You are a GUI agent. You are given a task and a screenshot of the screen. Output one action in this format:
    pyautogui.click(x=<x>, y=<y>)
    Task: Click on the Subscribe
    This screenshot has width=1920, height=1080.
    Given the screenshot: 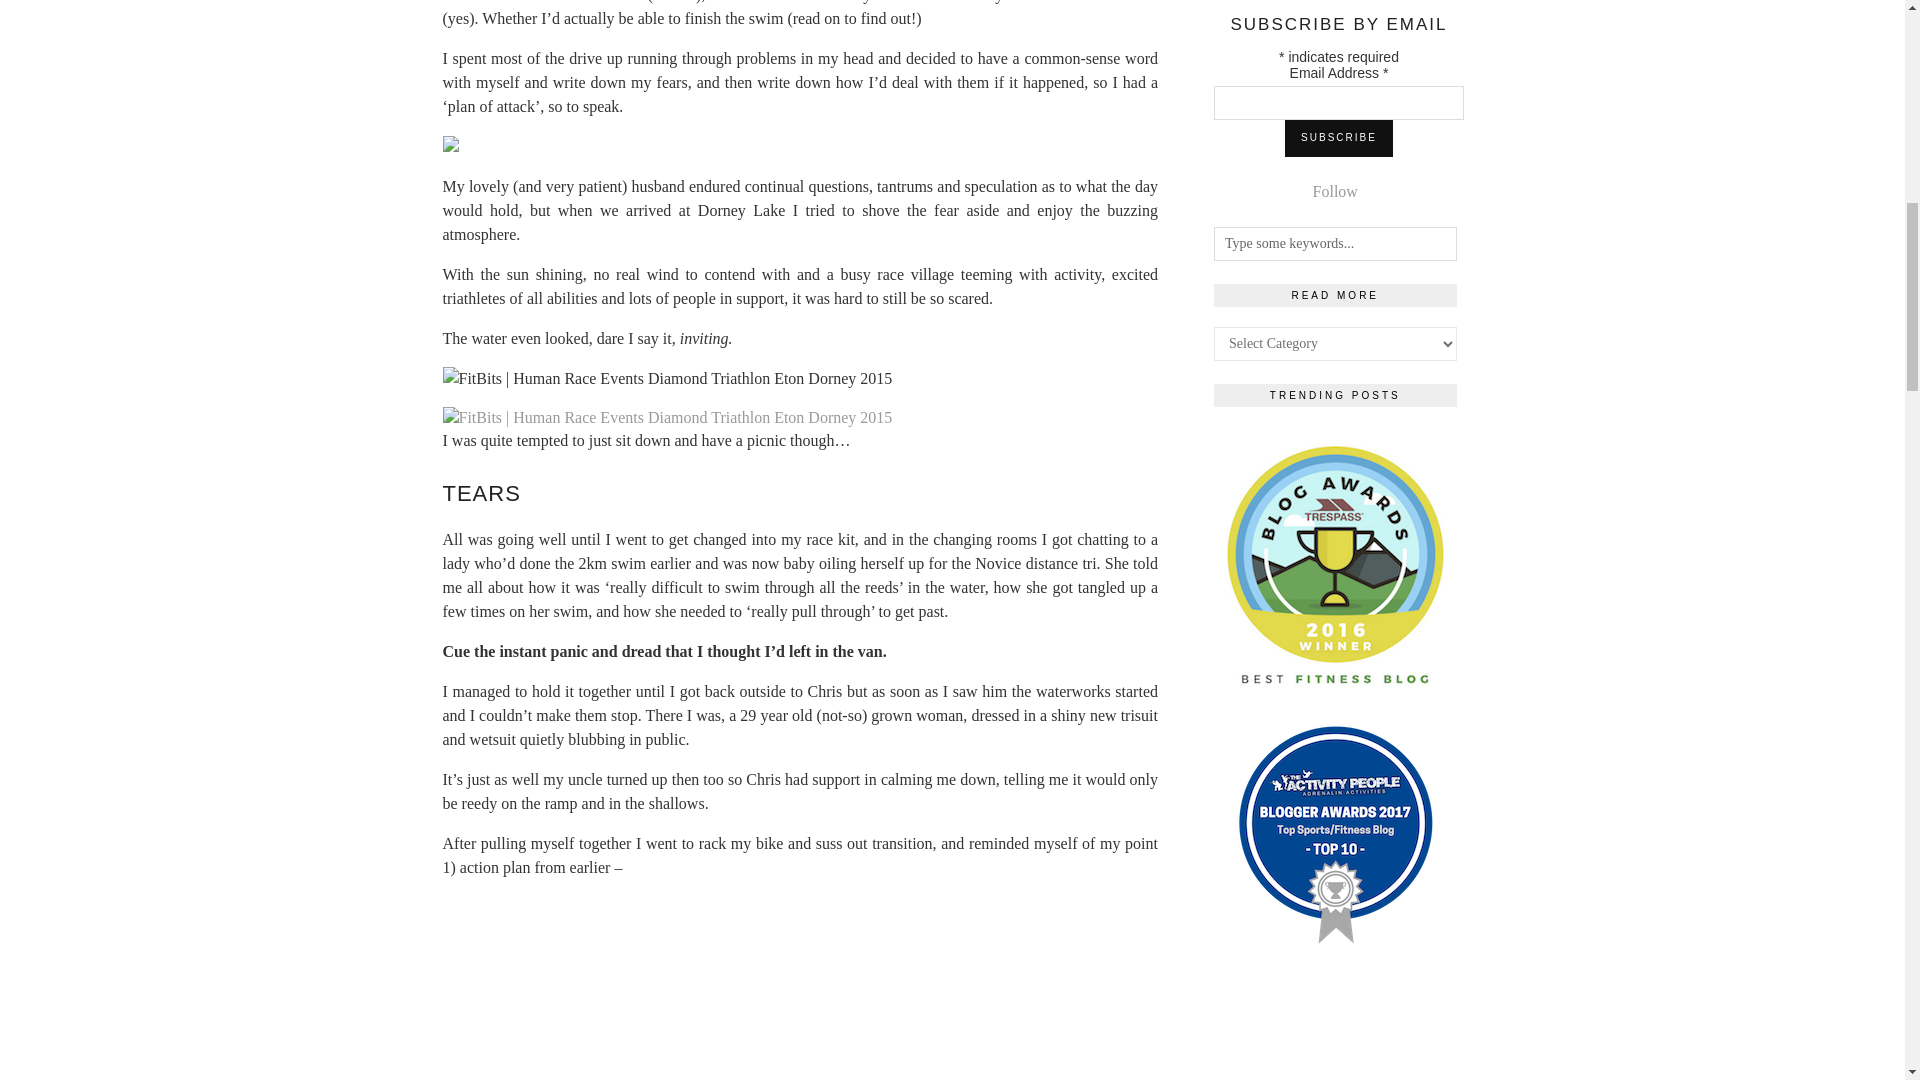 What is the action you would take?
    pyautogui.click(x=1338, y=137)
    